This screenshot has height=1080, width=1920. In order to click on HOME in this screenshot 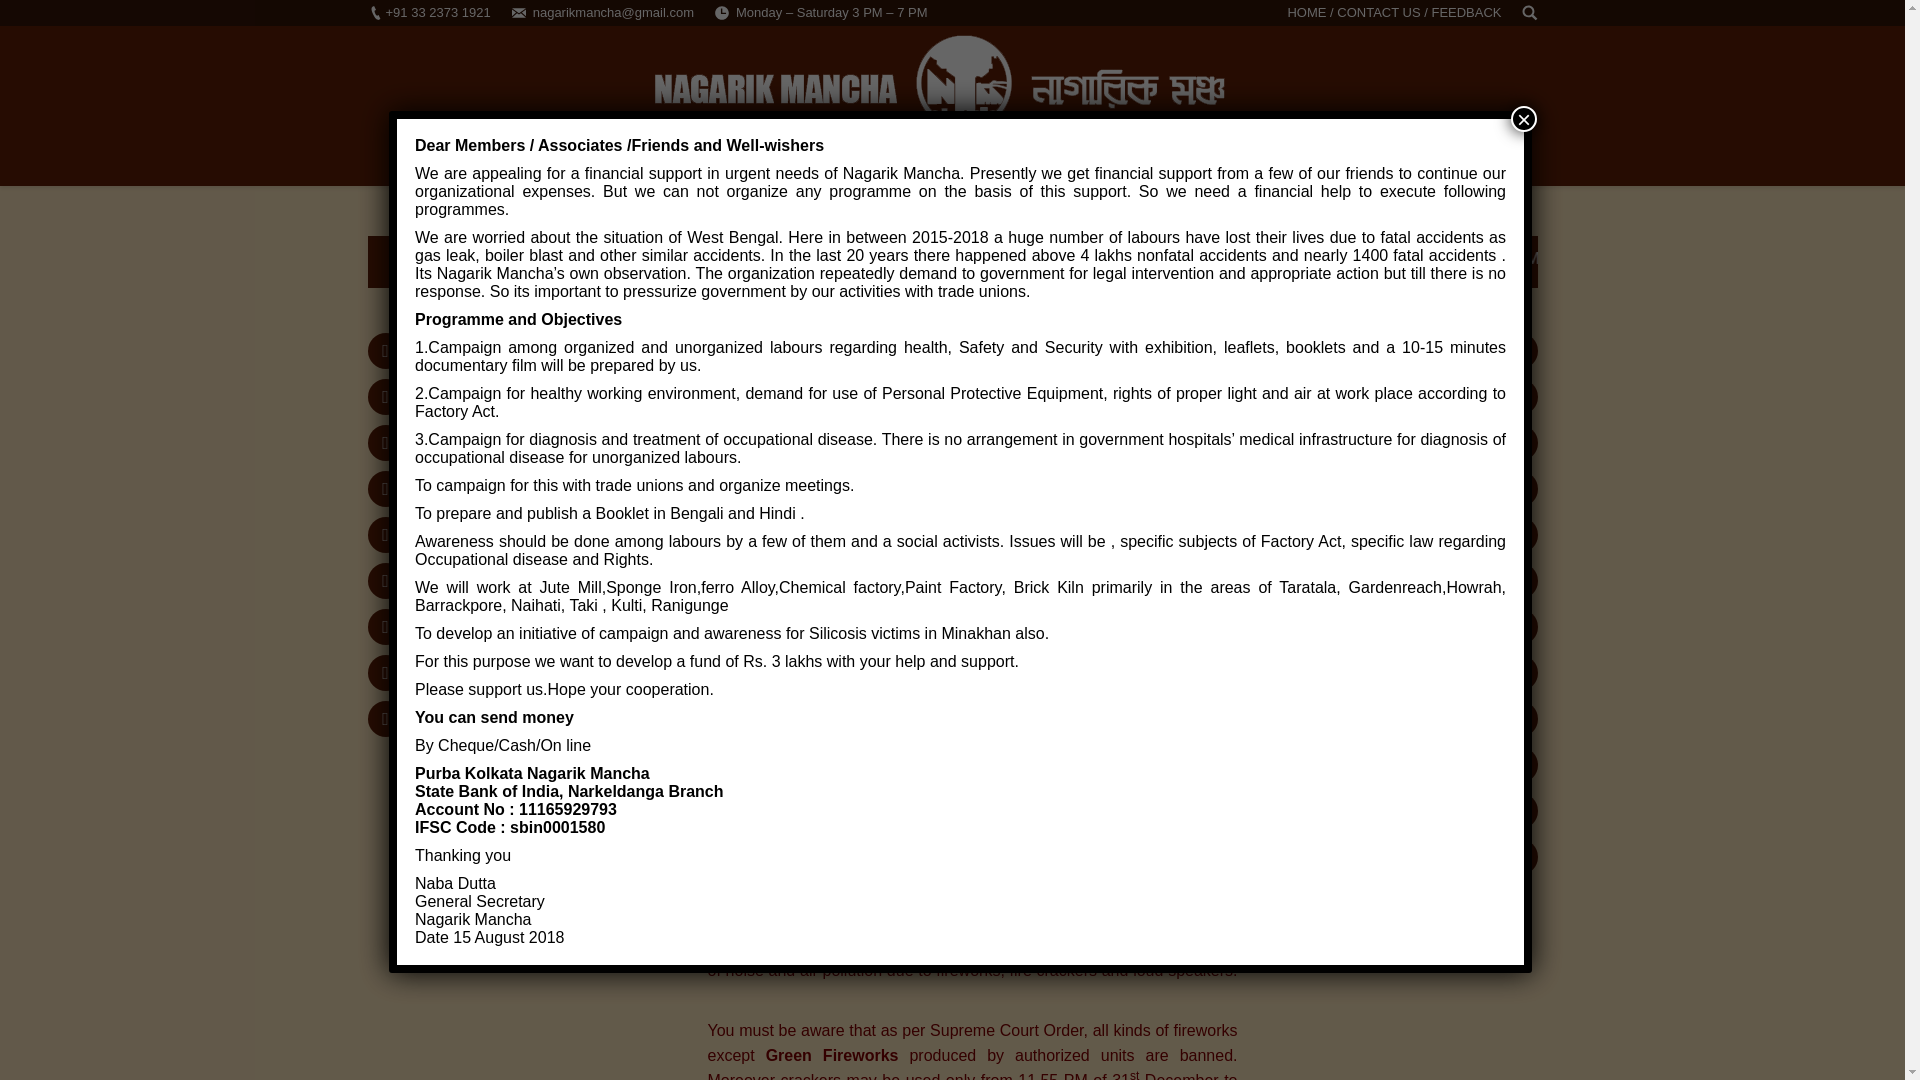, I will do `click(1306, 12)`.